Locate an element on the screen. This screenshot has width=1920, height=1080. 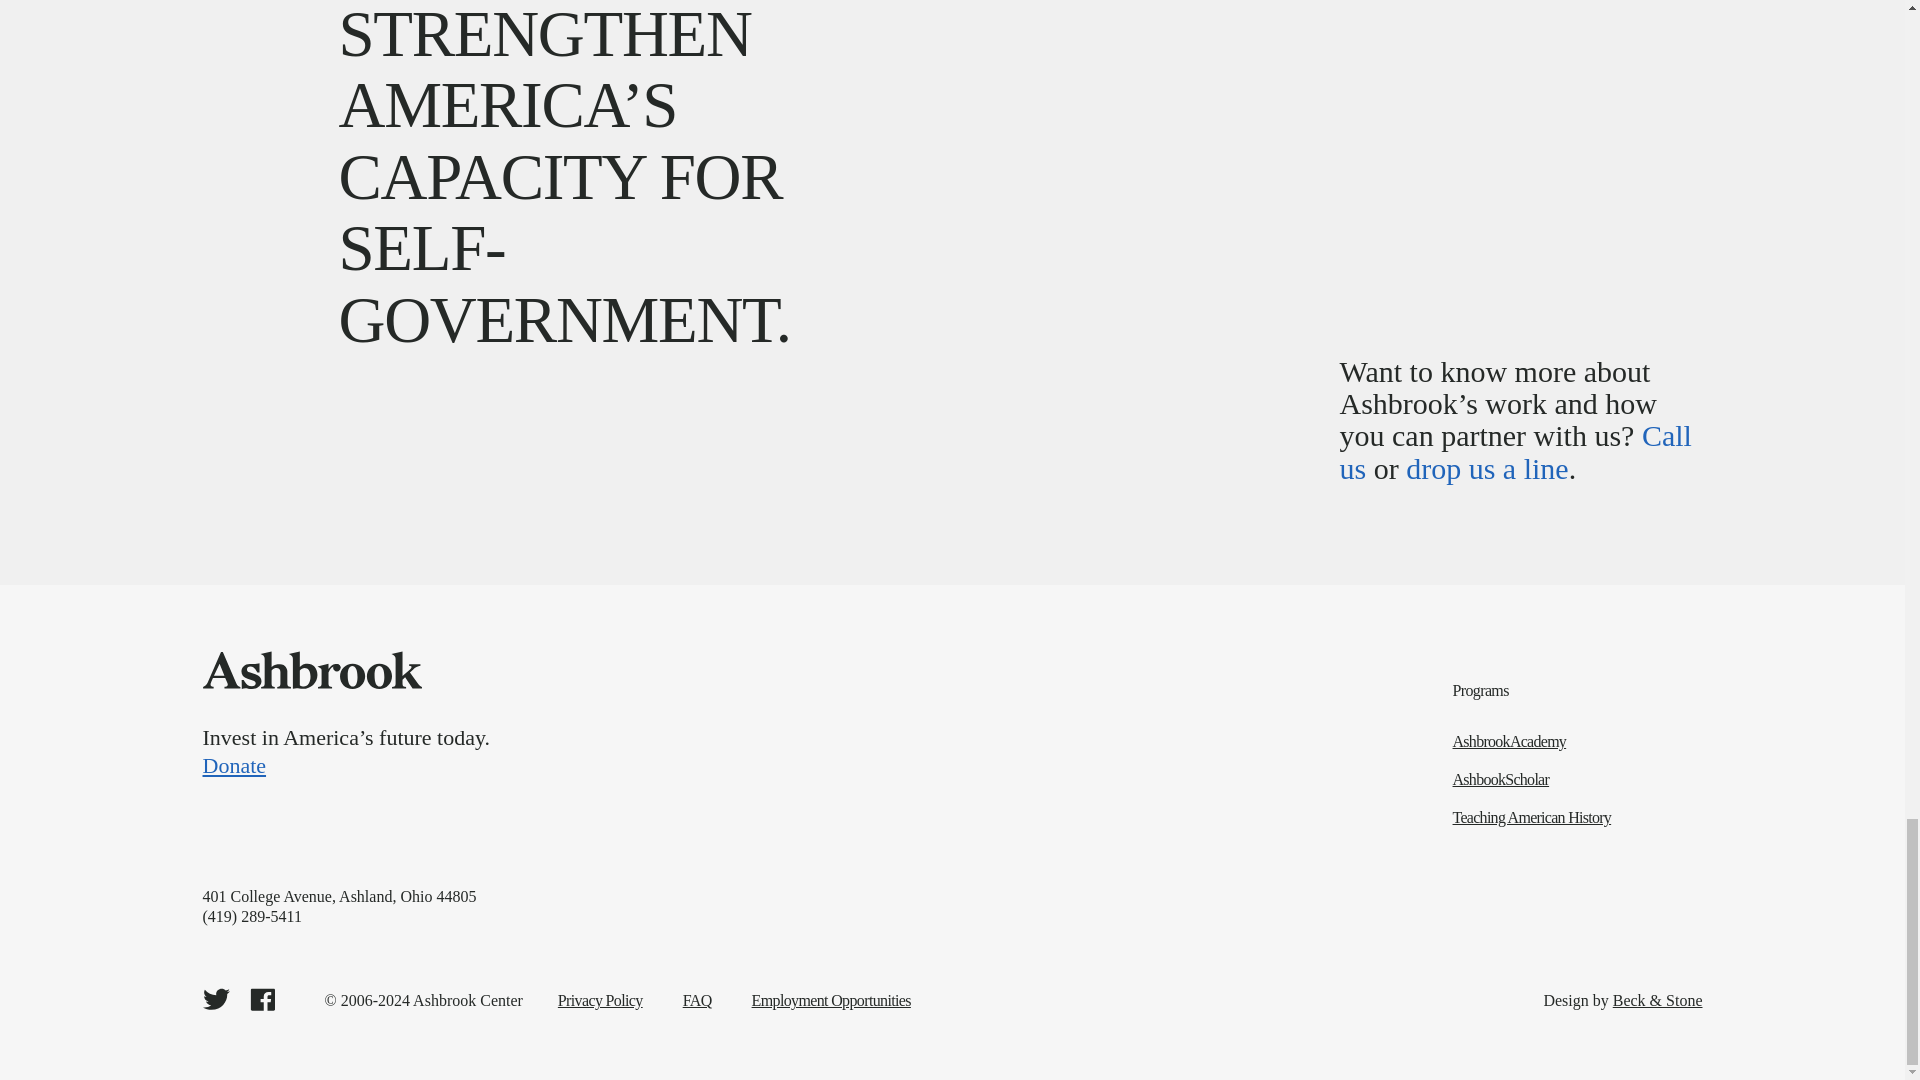
Teaching American History is located at coordinates (1578, 818).